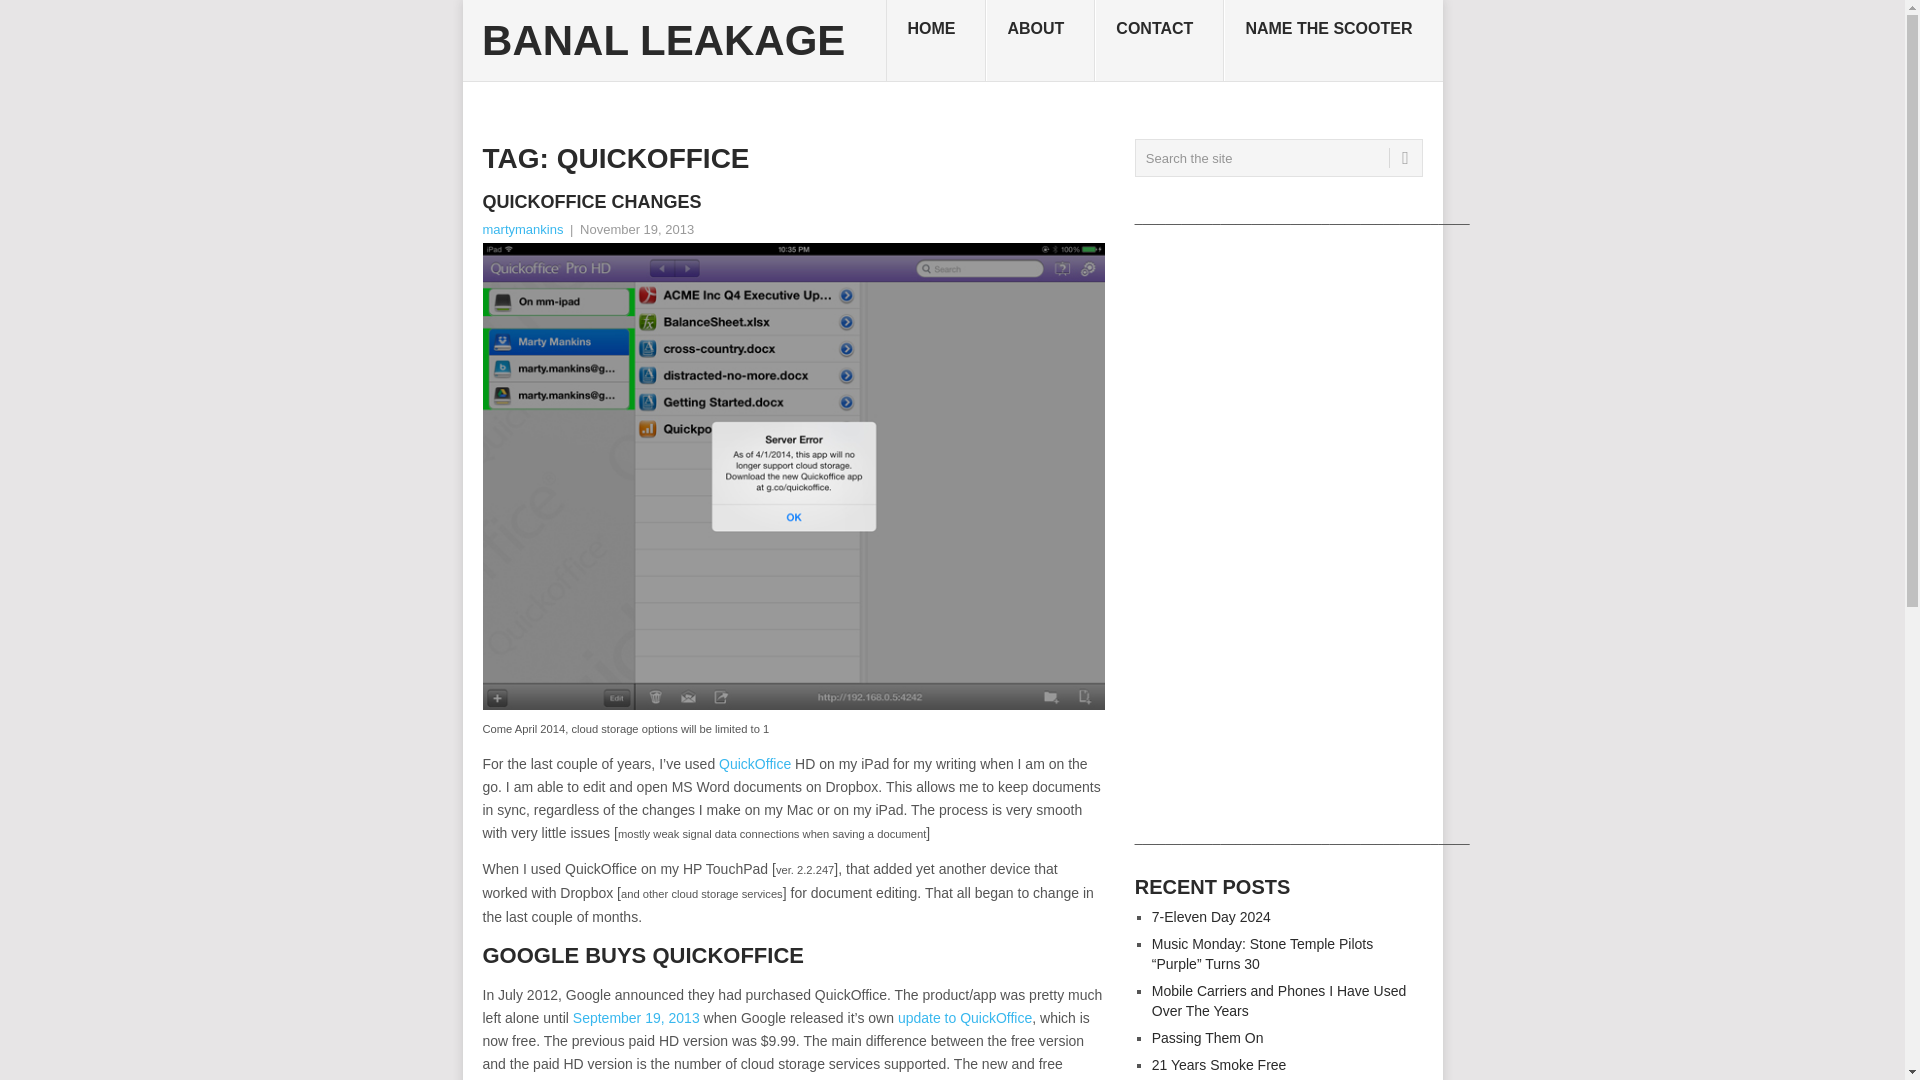 The height and width of the screenshot is (1080, 1920). Describe the element at coordinates (1219, 1065) in the screenshot. I see `21 Years Smoke Free` at that location.